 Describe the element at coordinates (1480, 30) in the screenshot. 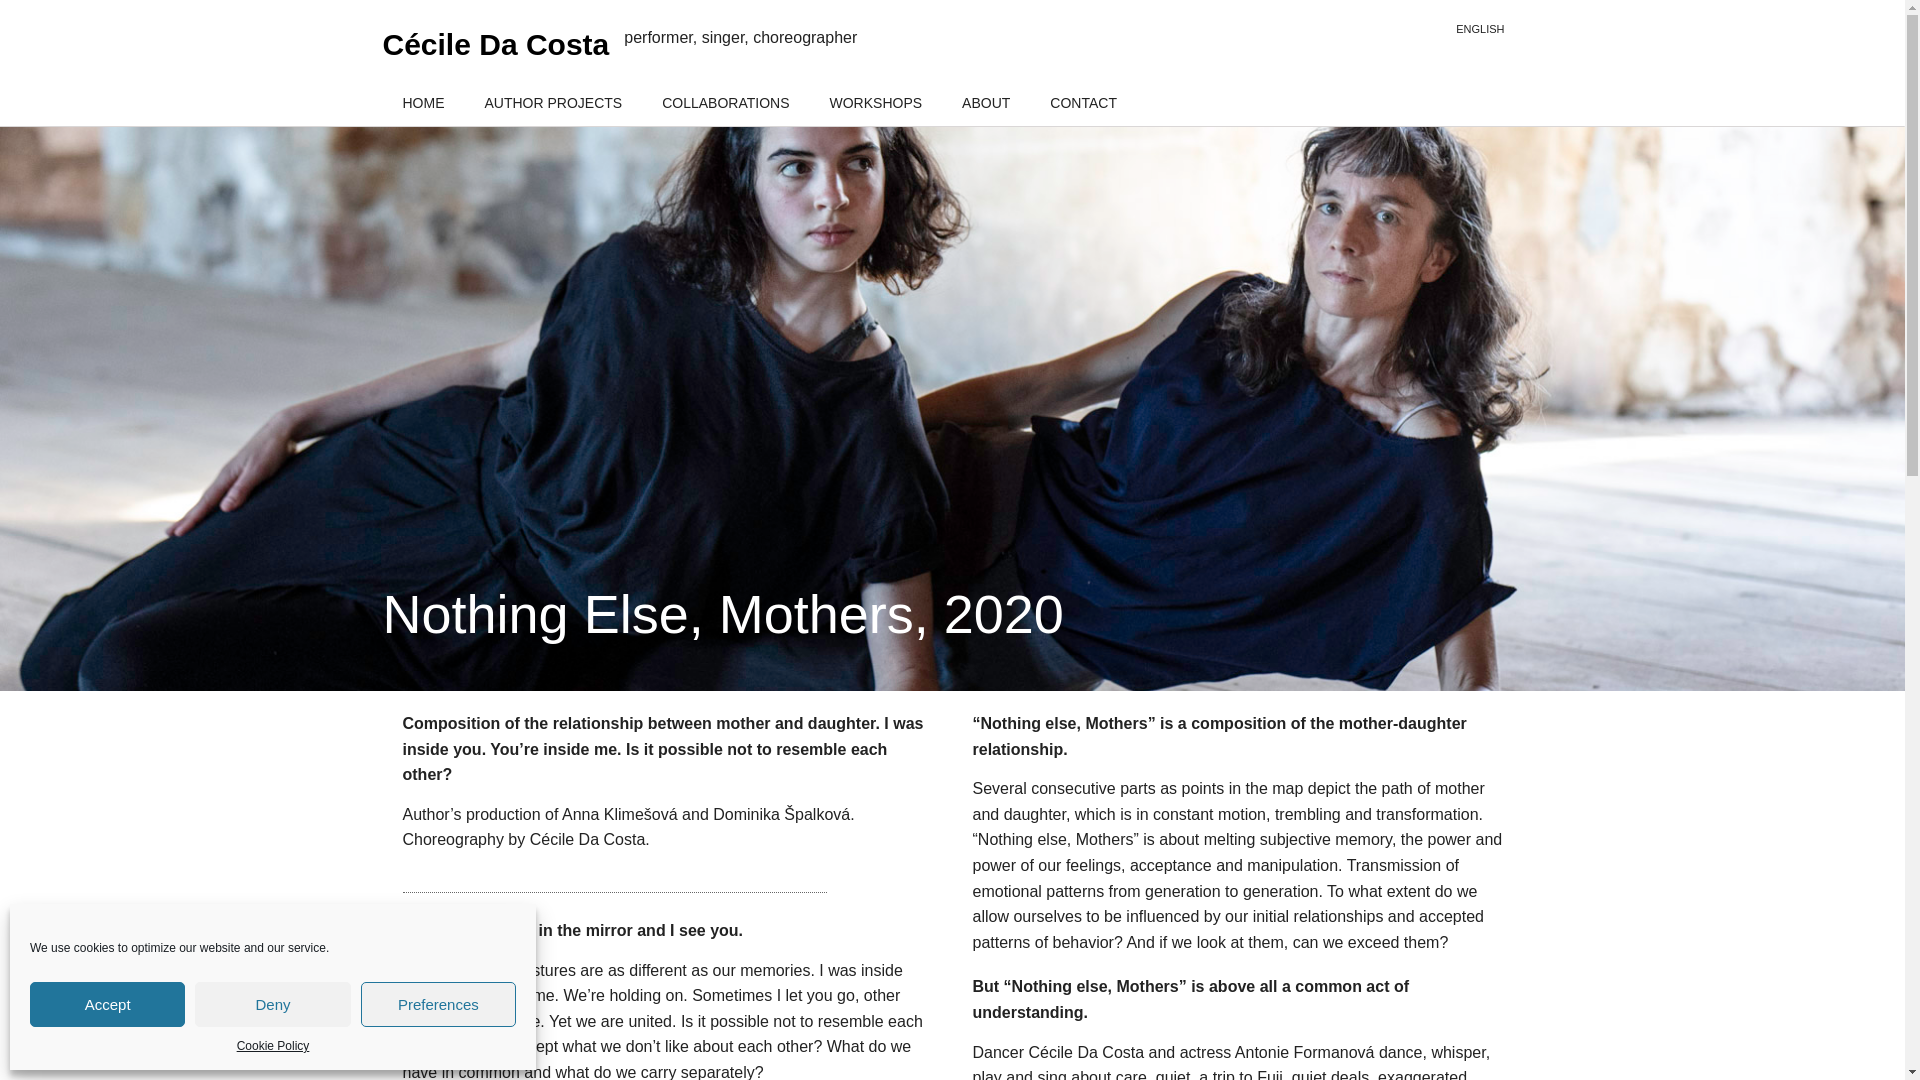

I see `ENGLISH` at that location.